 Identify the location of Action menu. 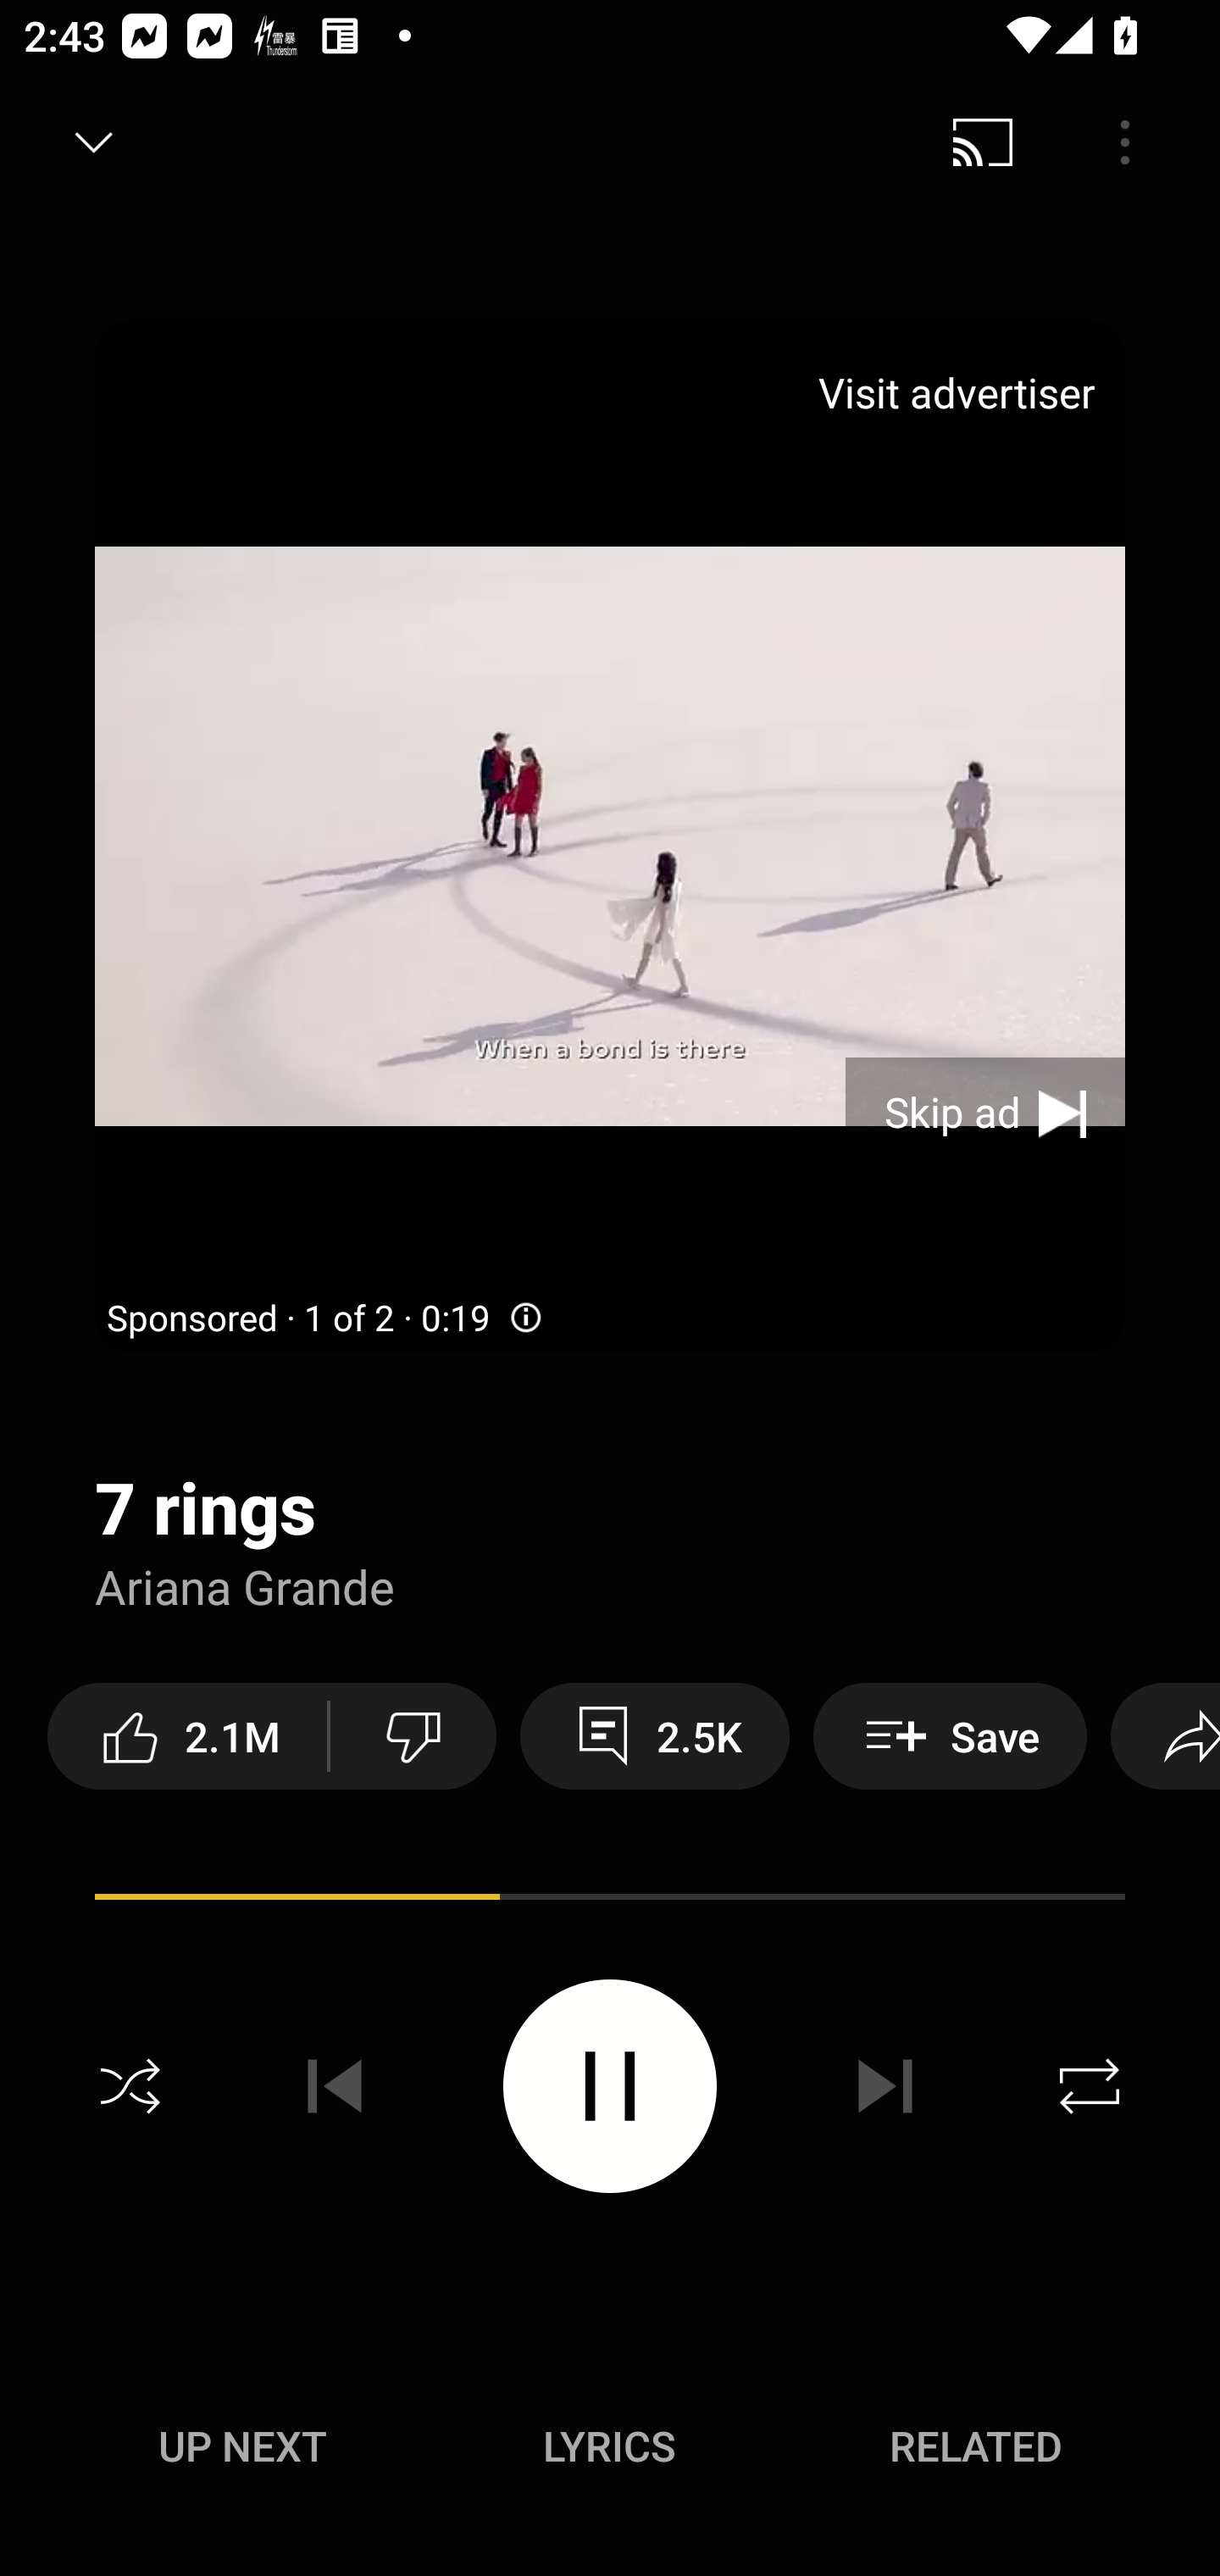
(610, 1901).